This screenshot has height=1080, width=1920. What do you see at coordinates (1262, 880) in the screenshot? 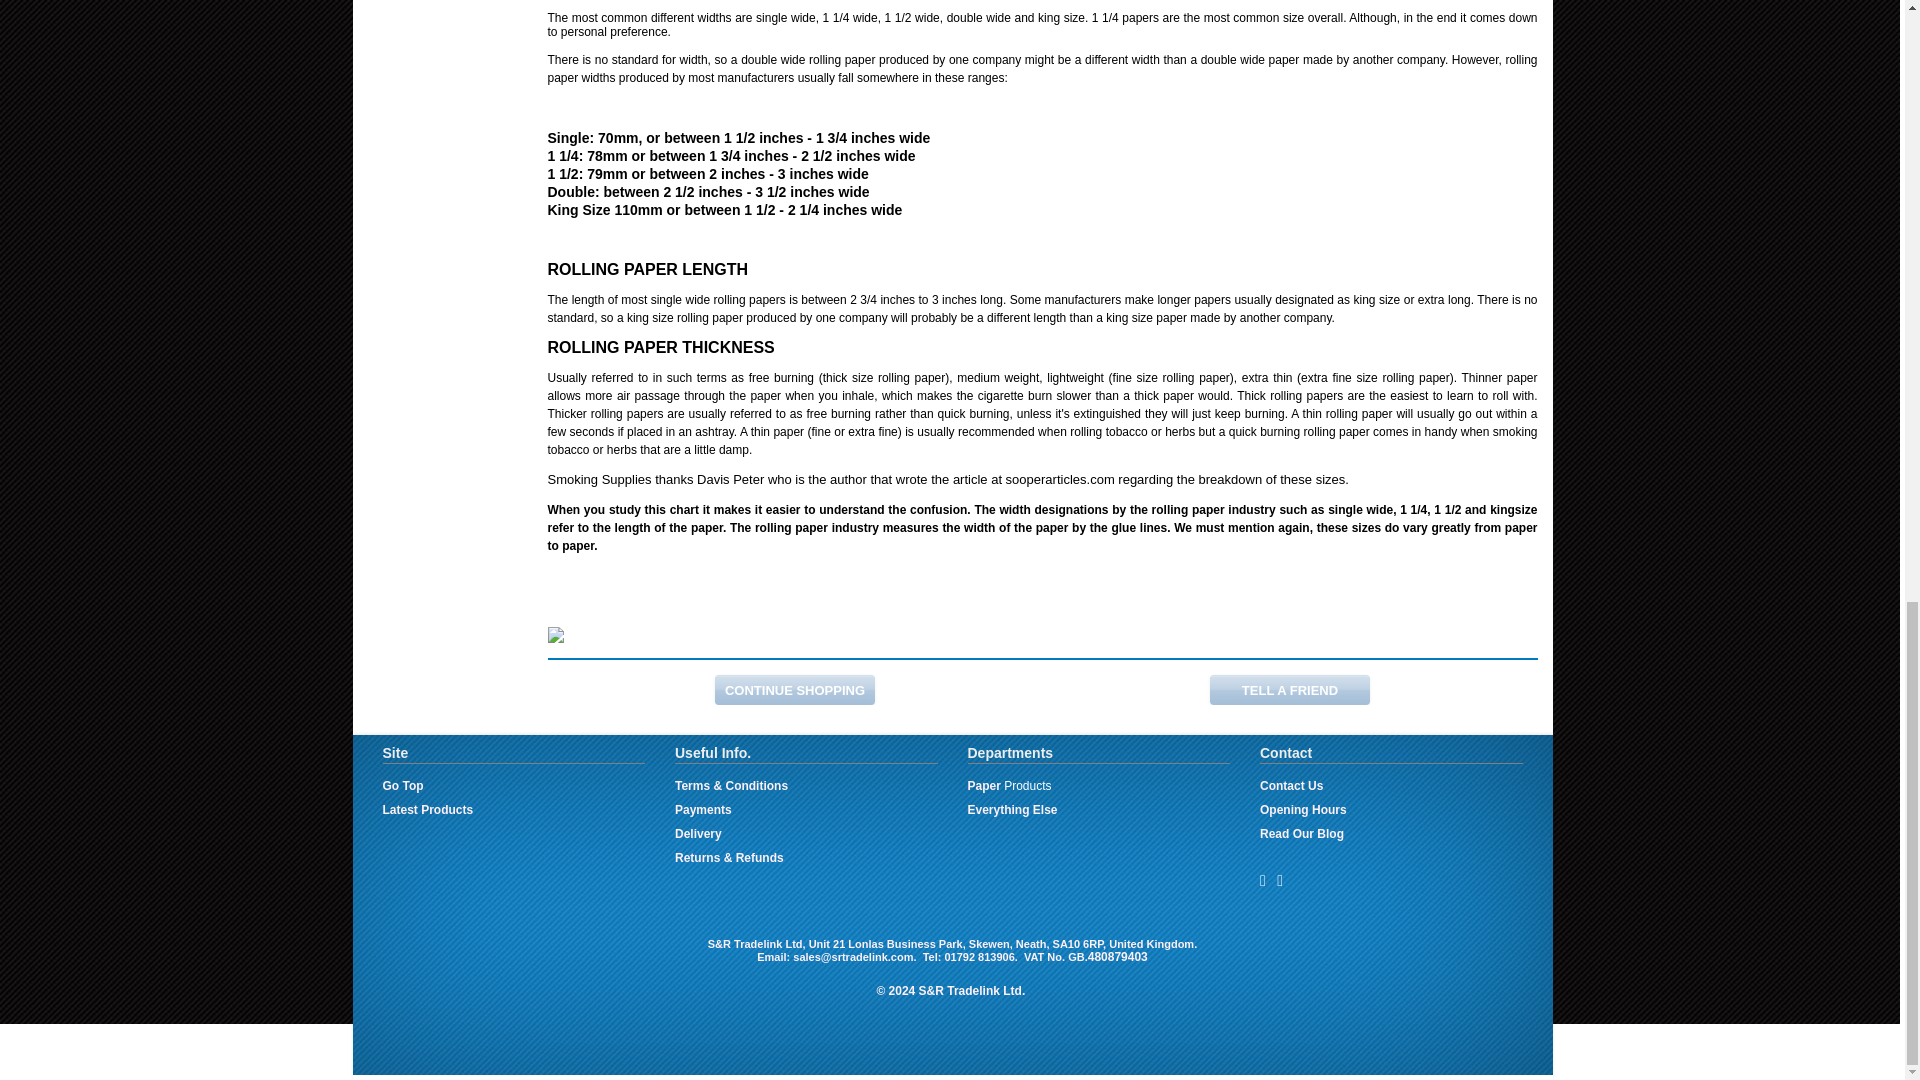
I see `Find Us on Facebook` at bounding box center [1262, 880].